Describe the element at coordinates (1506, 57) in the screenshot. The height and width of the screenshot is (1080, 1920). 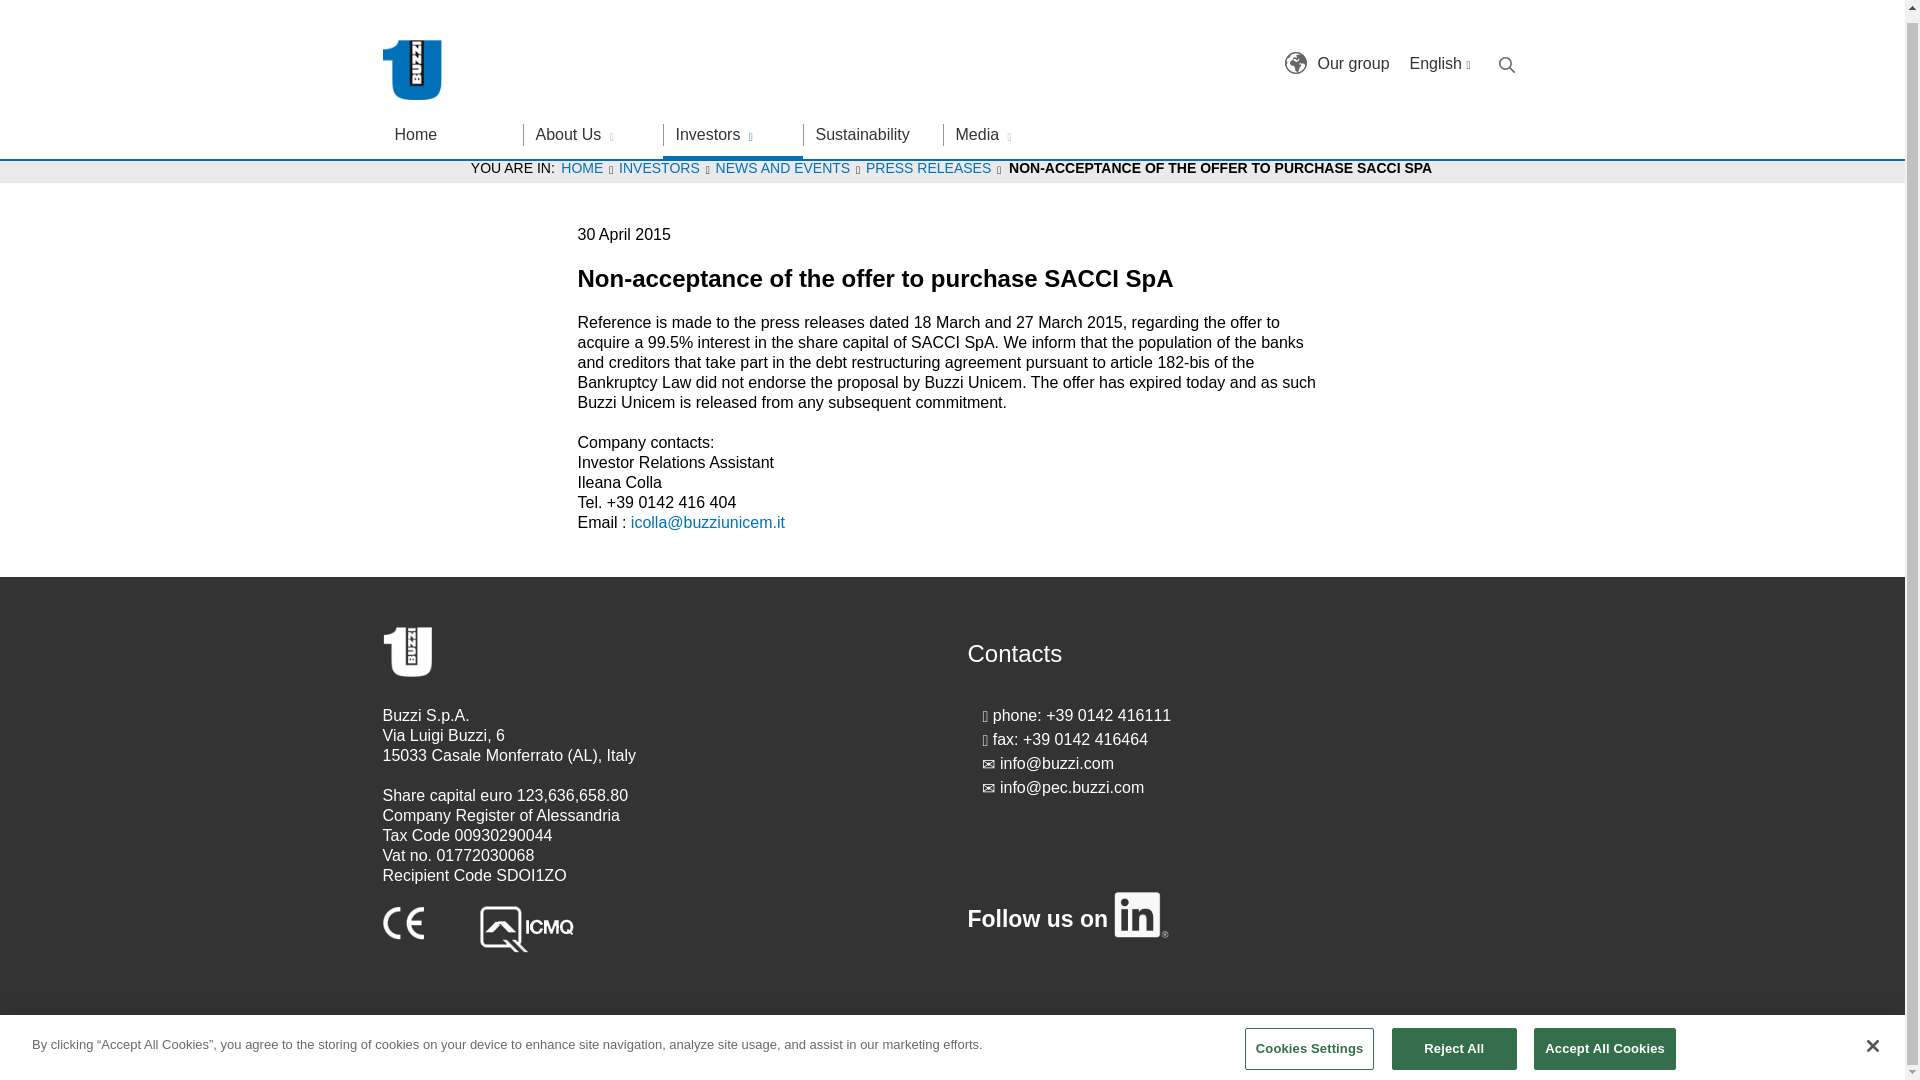
I see `keywords` at that location.